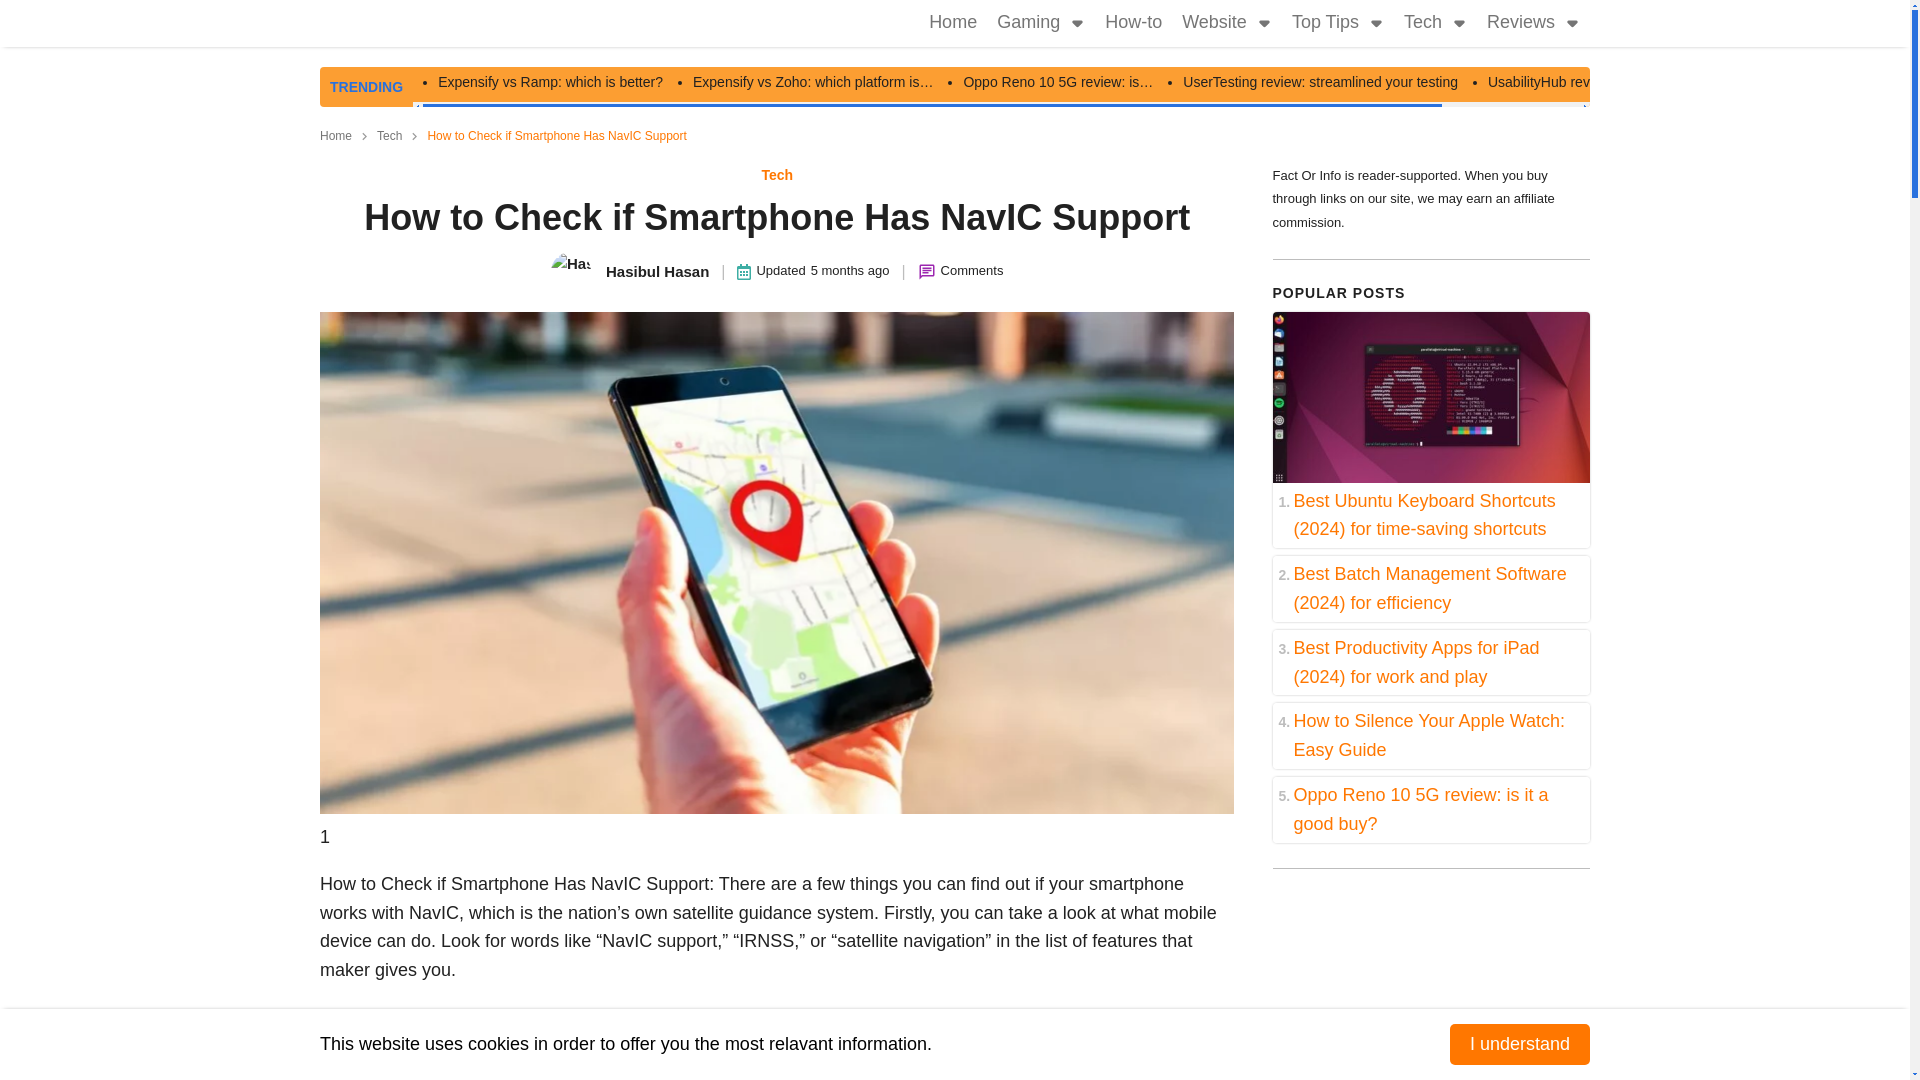  Describe the element at coordinates (630, 271) in the screenshot. I see `Hasibul Hasan` at that location.